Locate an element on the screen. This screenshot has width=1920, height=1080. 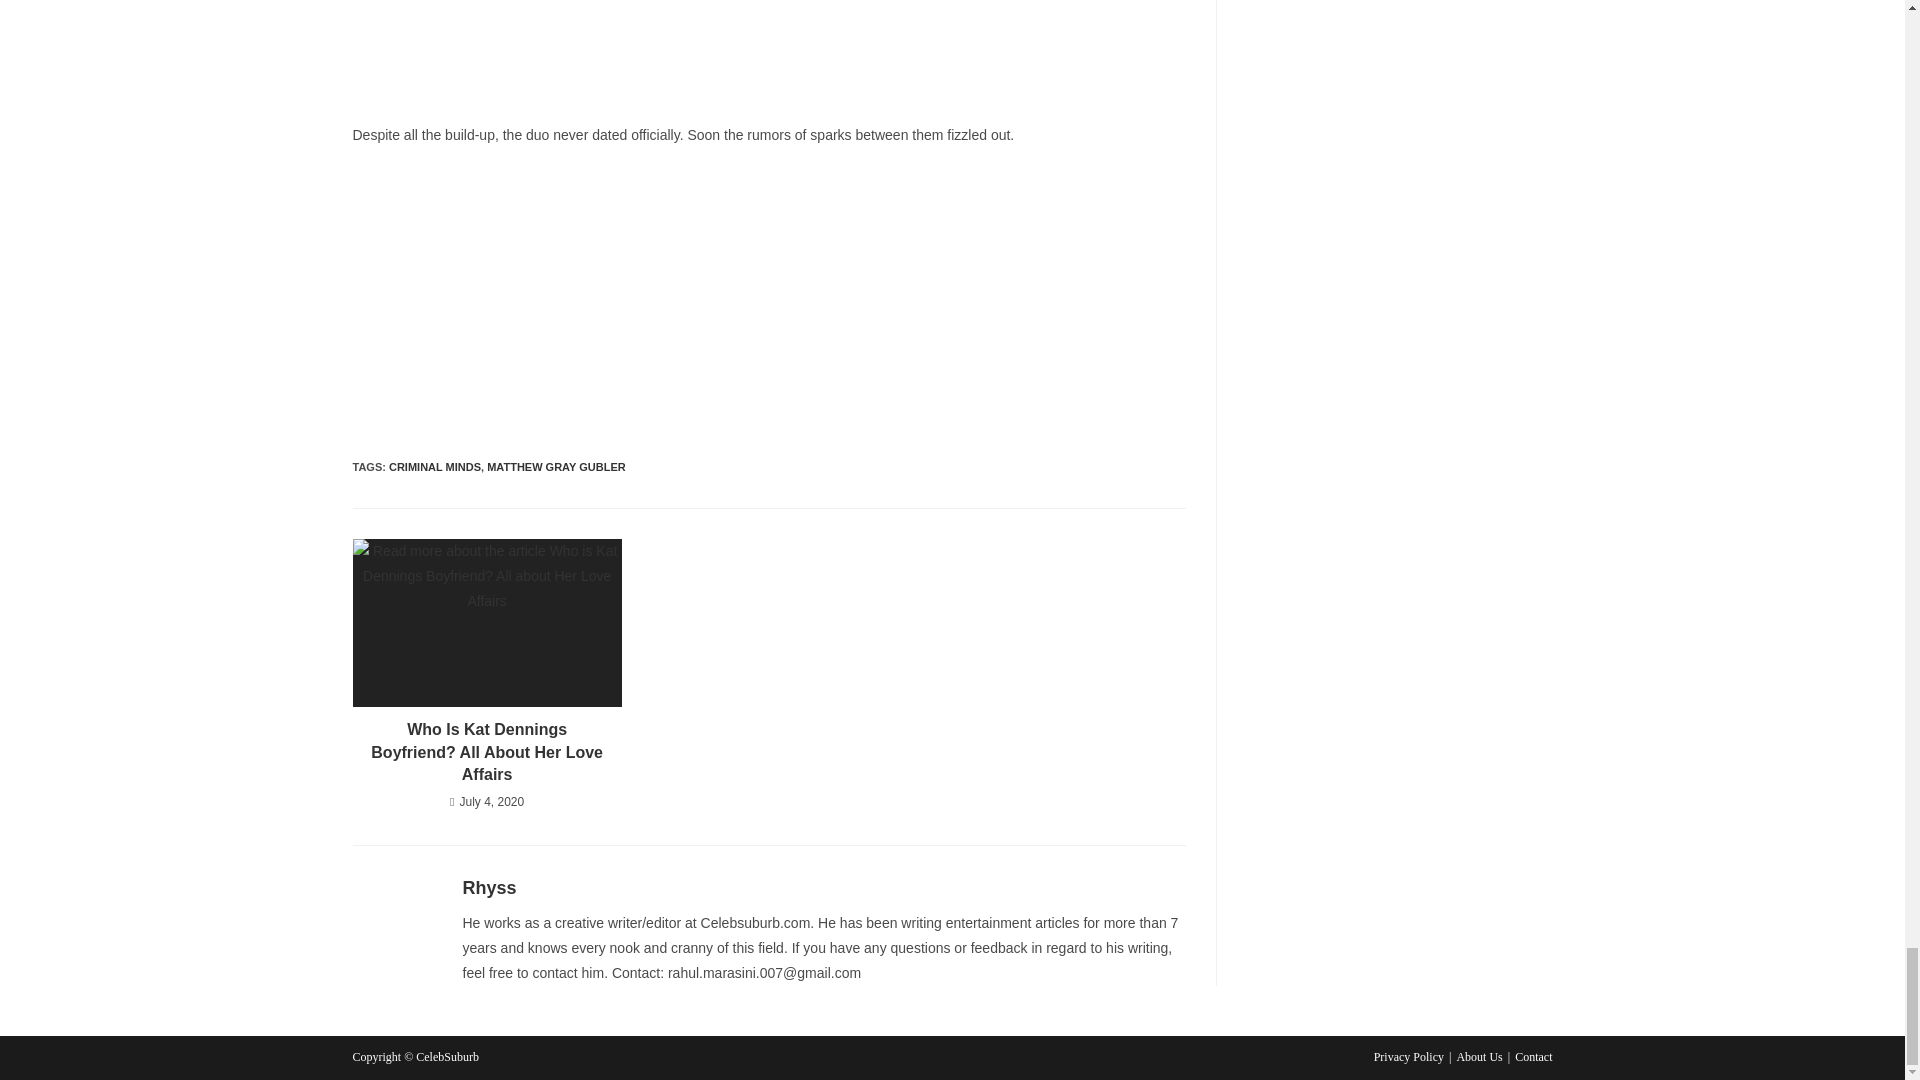
Who Is Kat Dennings Boyfriend? All About Her Love Affairs is located at coordinates (486, 752).